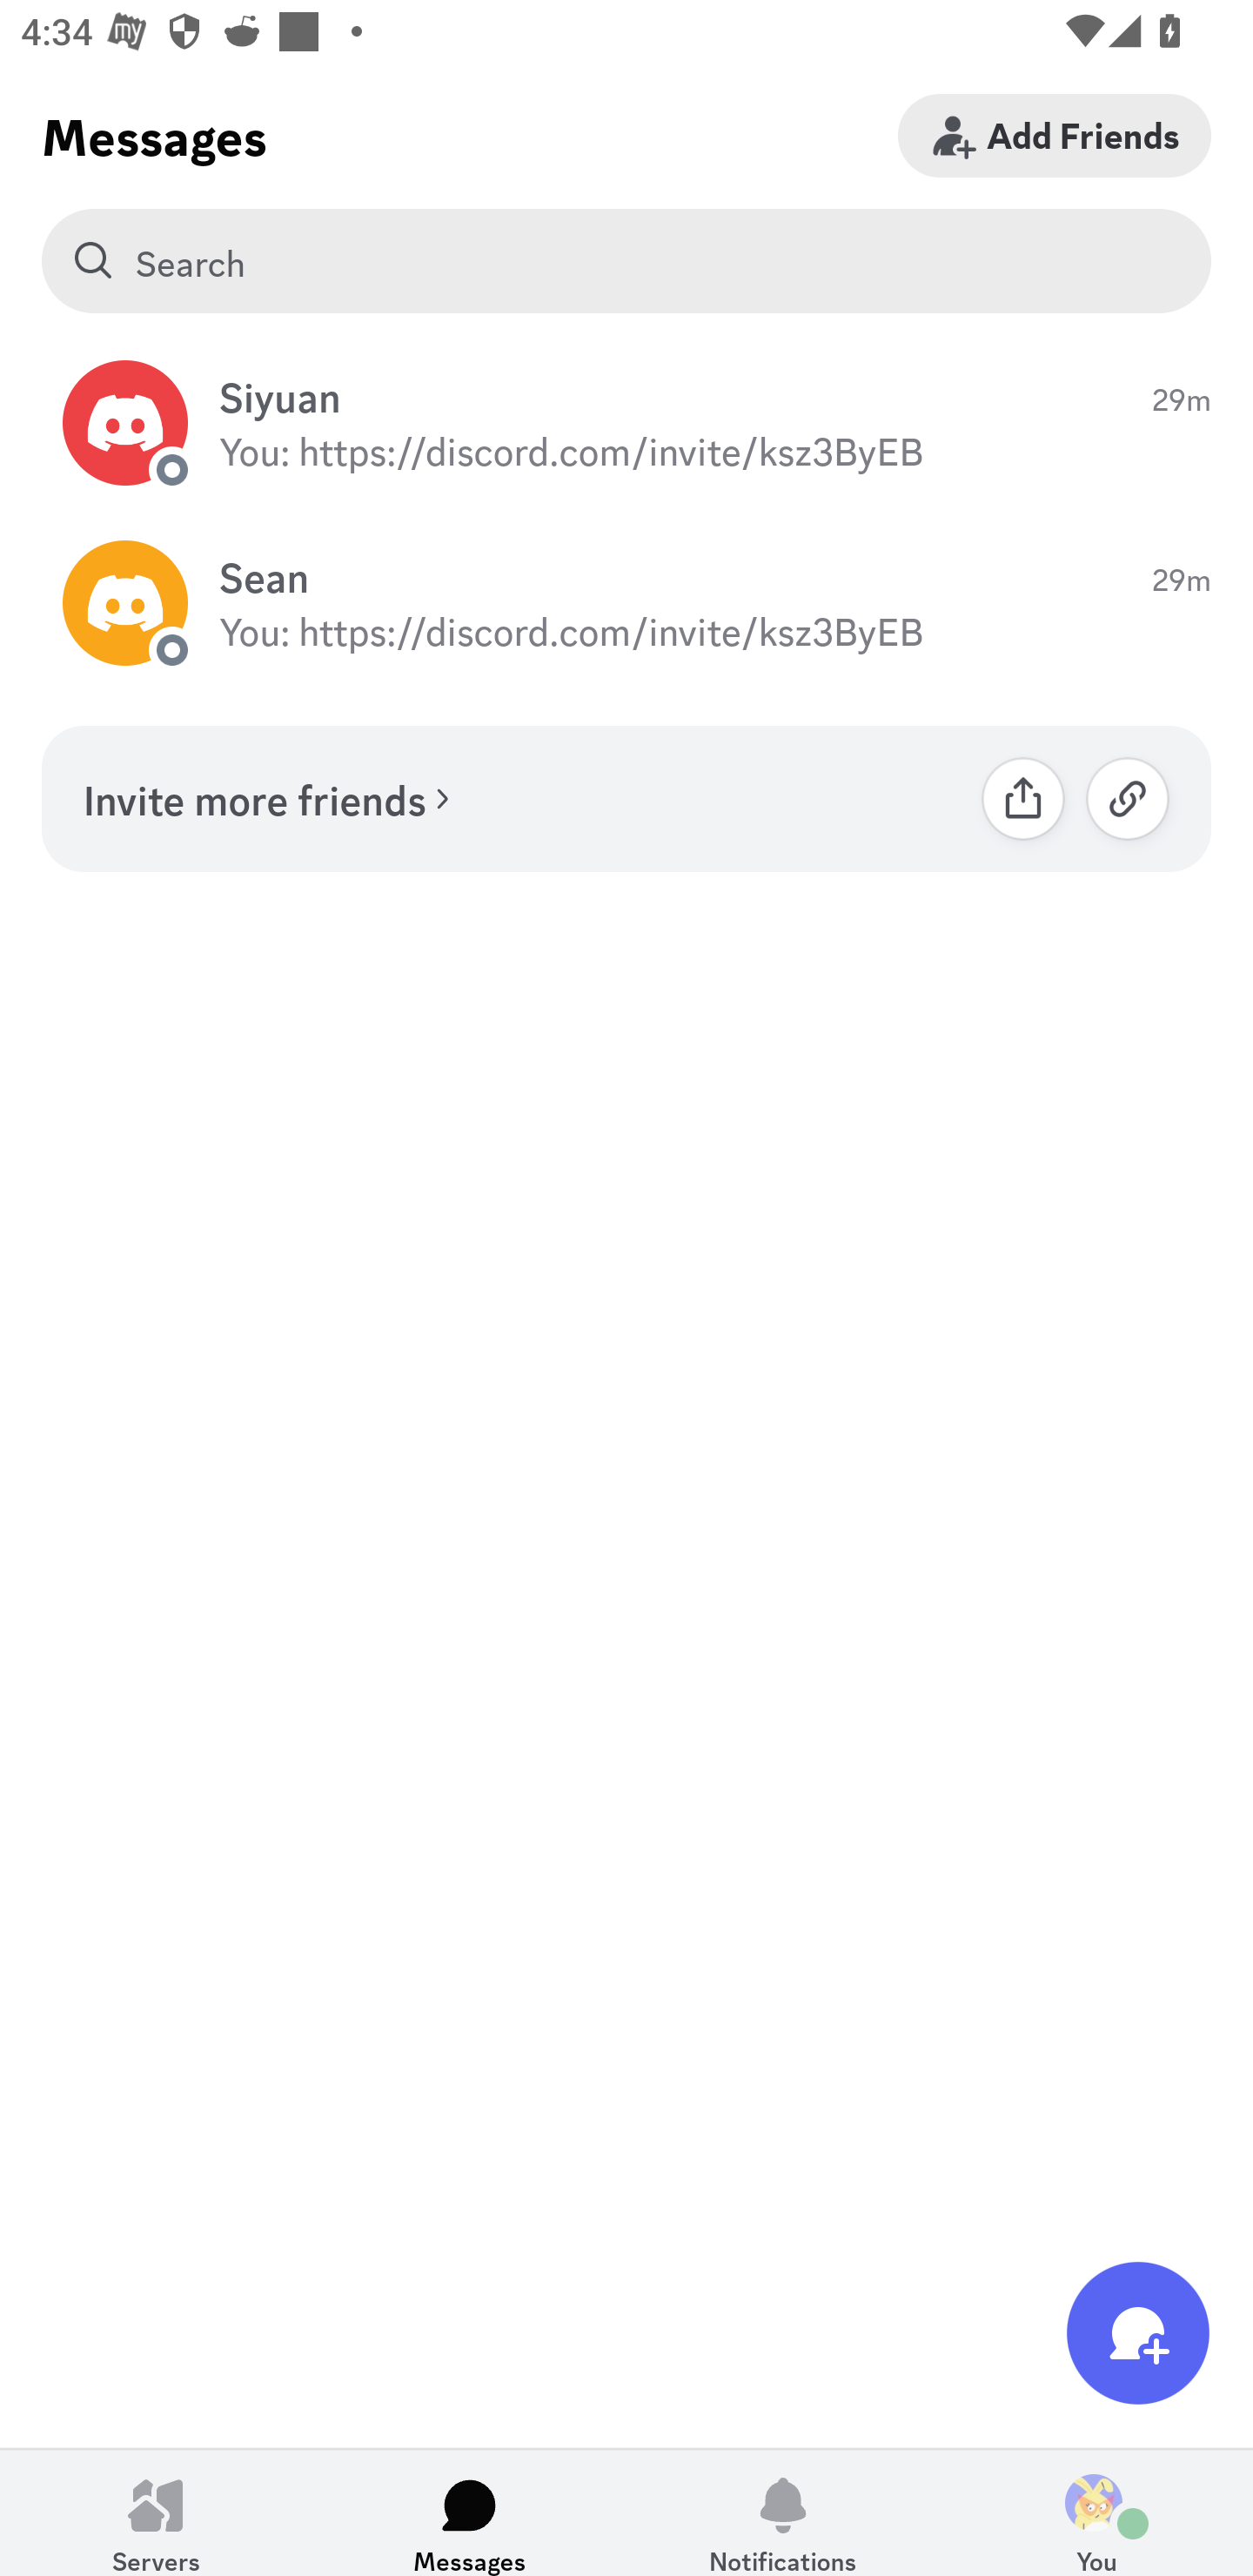 This screenshot has height=2576, width=1253. I want to click on Servers, so click(157, 2512).